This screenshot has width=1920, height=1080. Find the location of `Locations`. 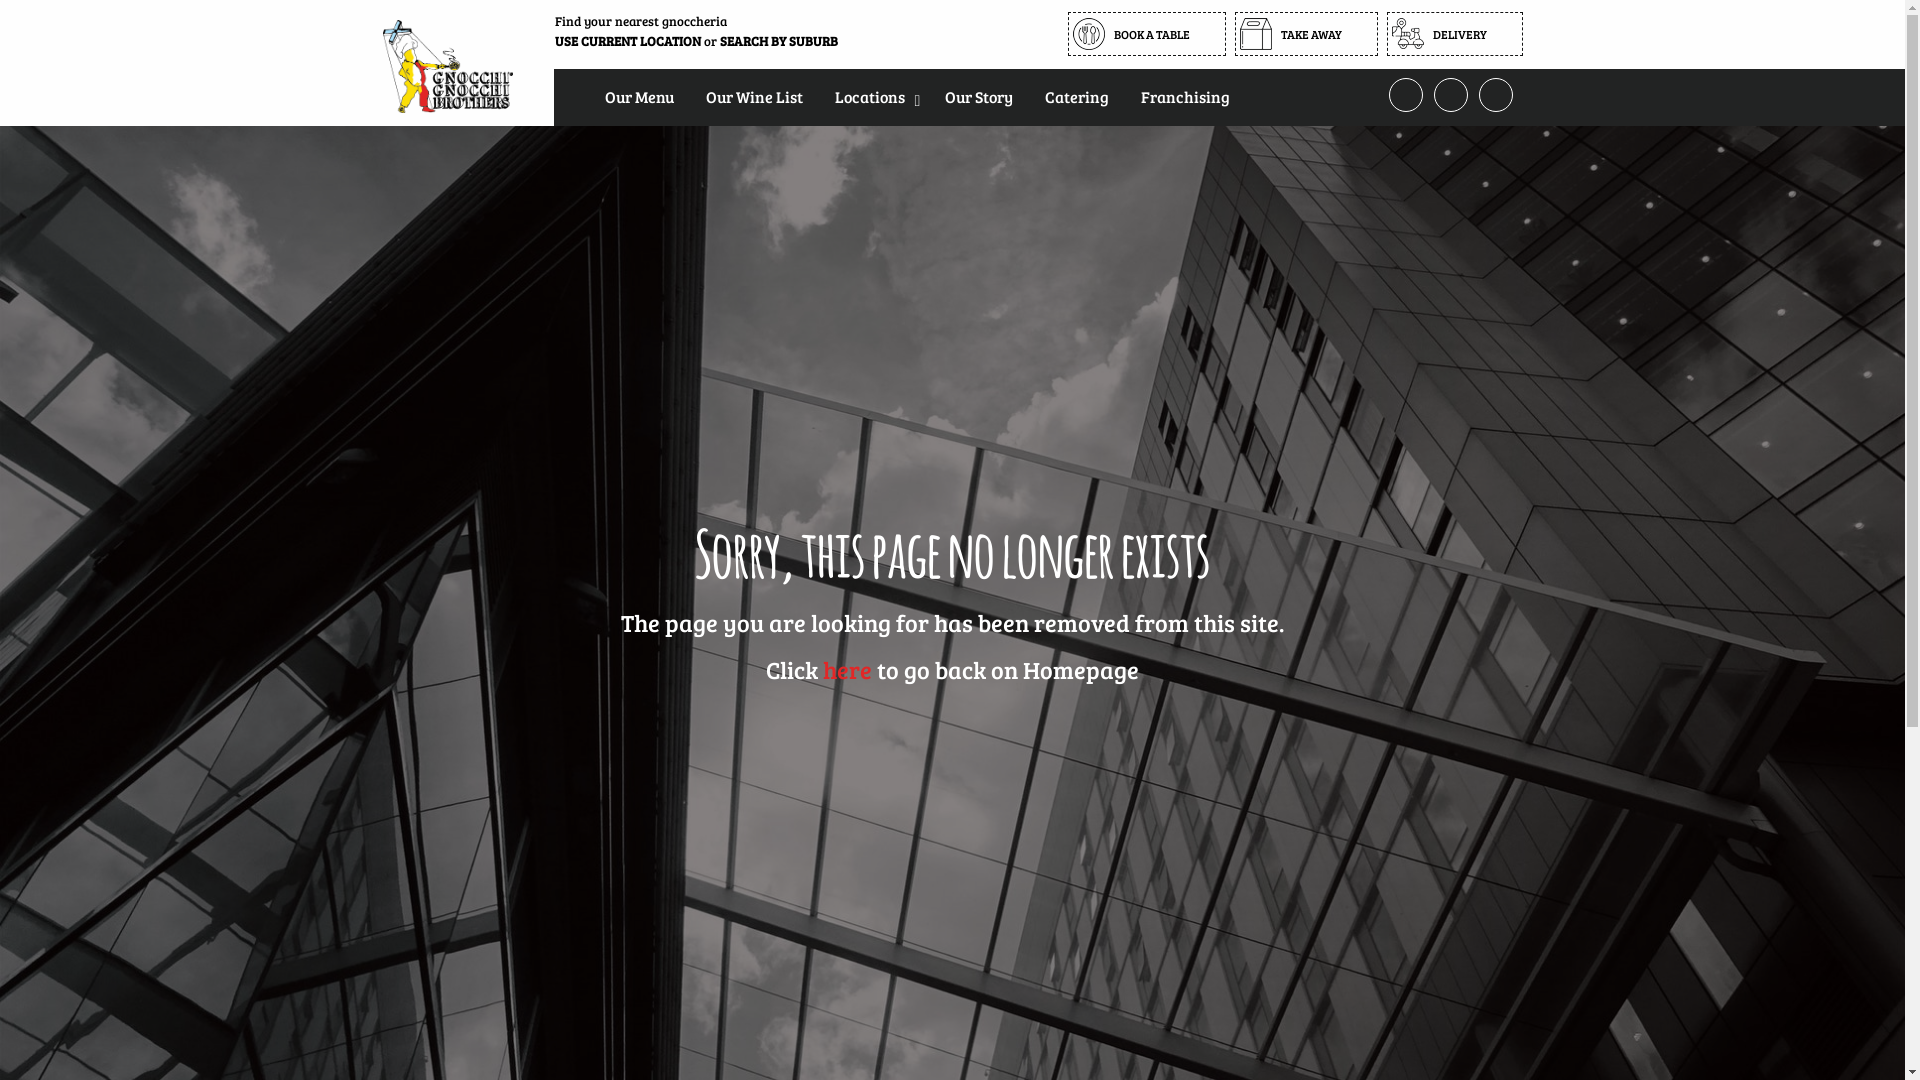

Locations is located at coordinates (873, 96).